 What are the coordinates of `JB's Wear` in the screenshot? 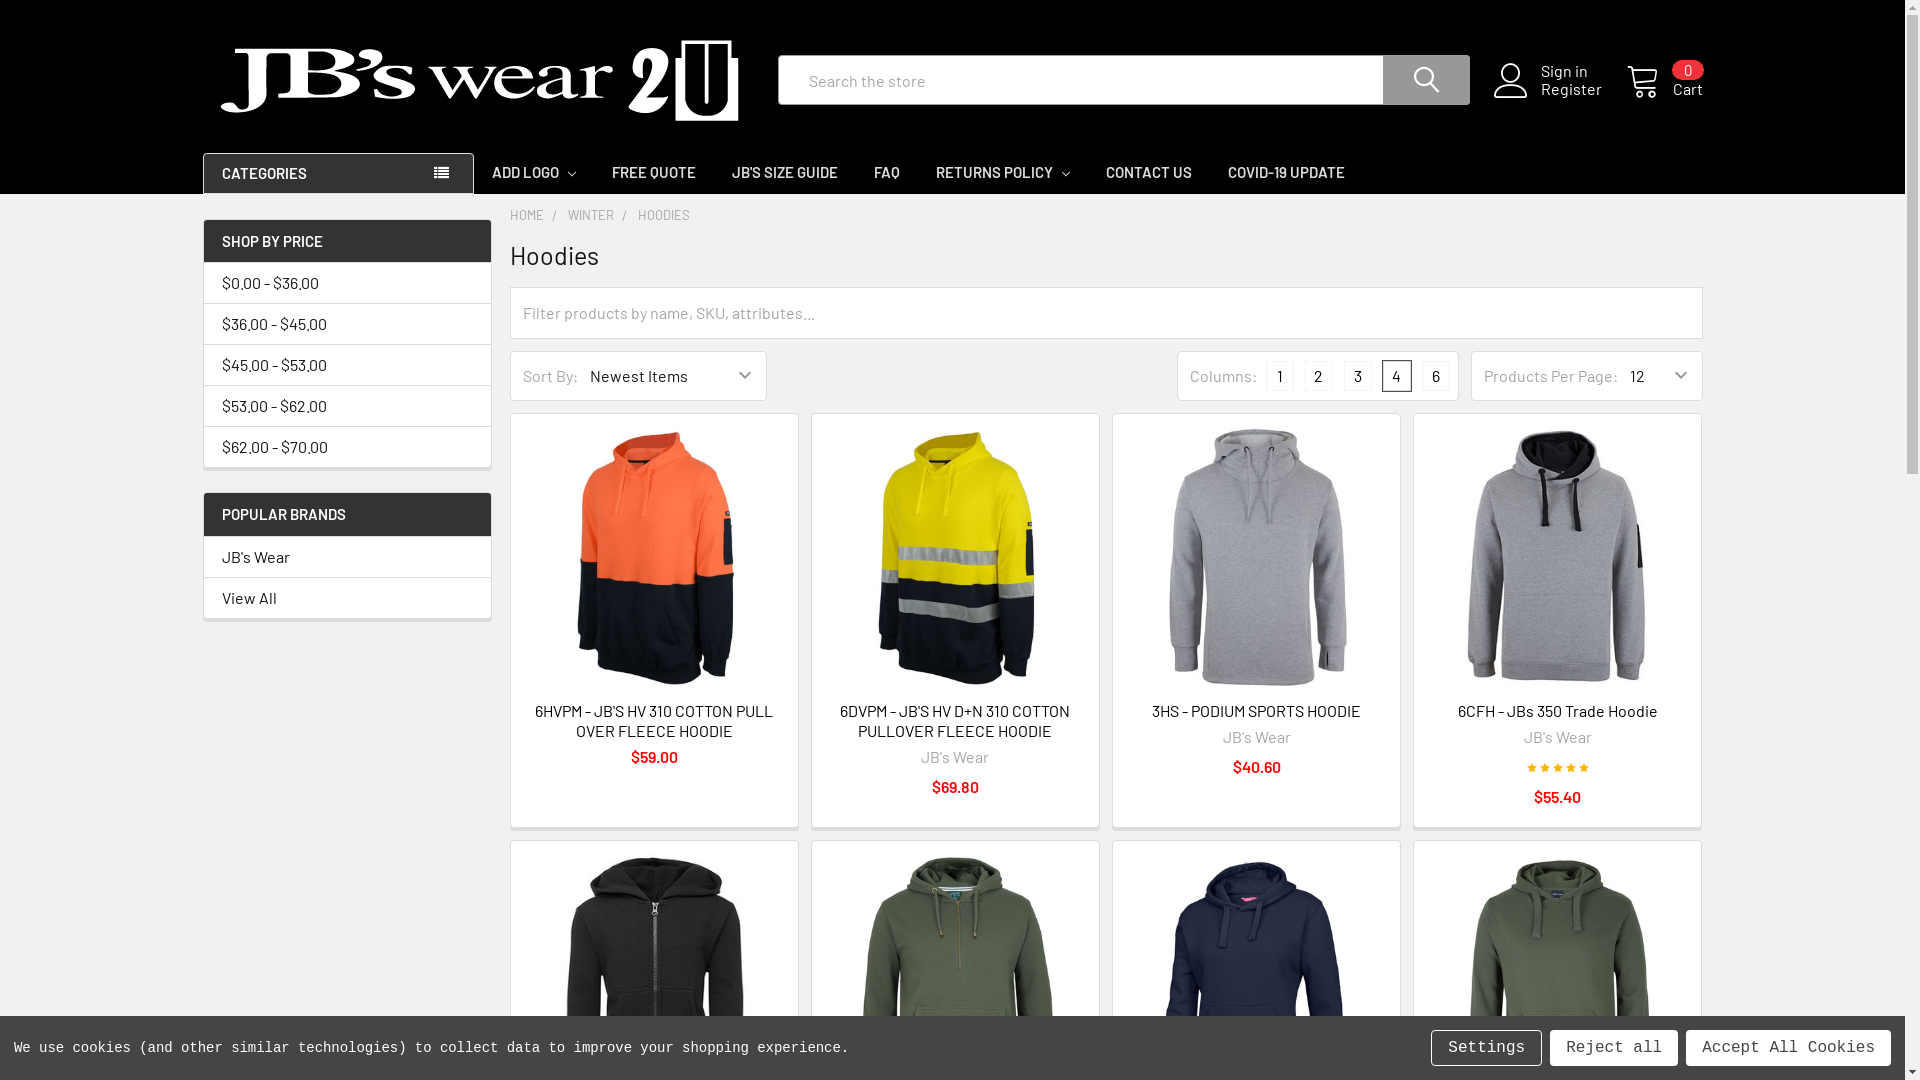 It's located at (348, 557).